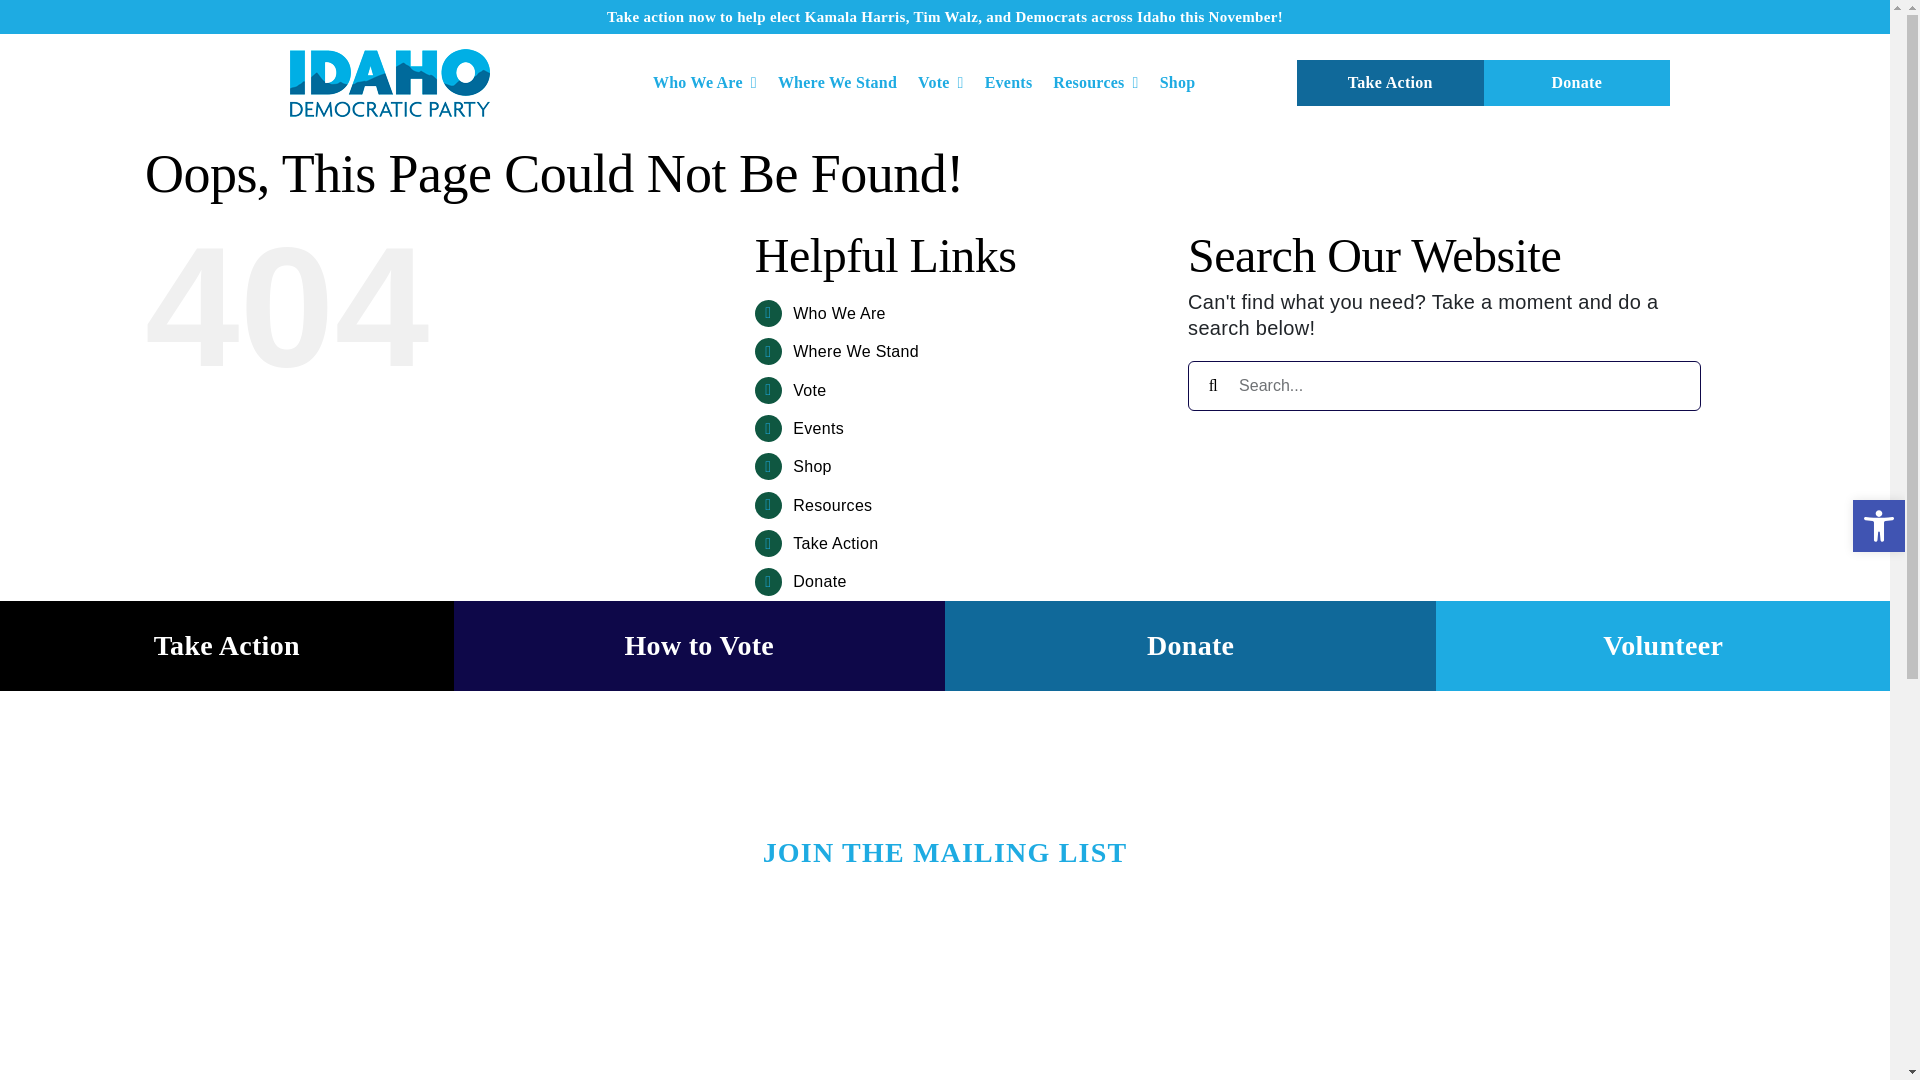  Describe the element at coordinates (704, 83) in the screenshot. I see `Who We Are` at that location.